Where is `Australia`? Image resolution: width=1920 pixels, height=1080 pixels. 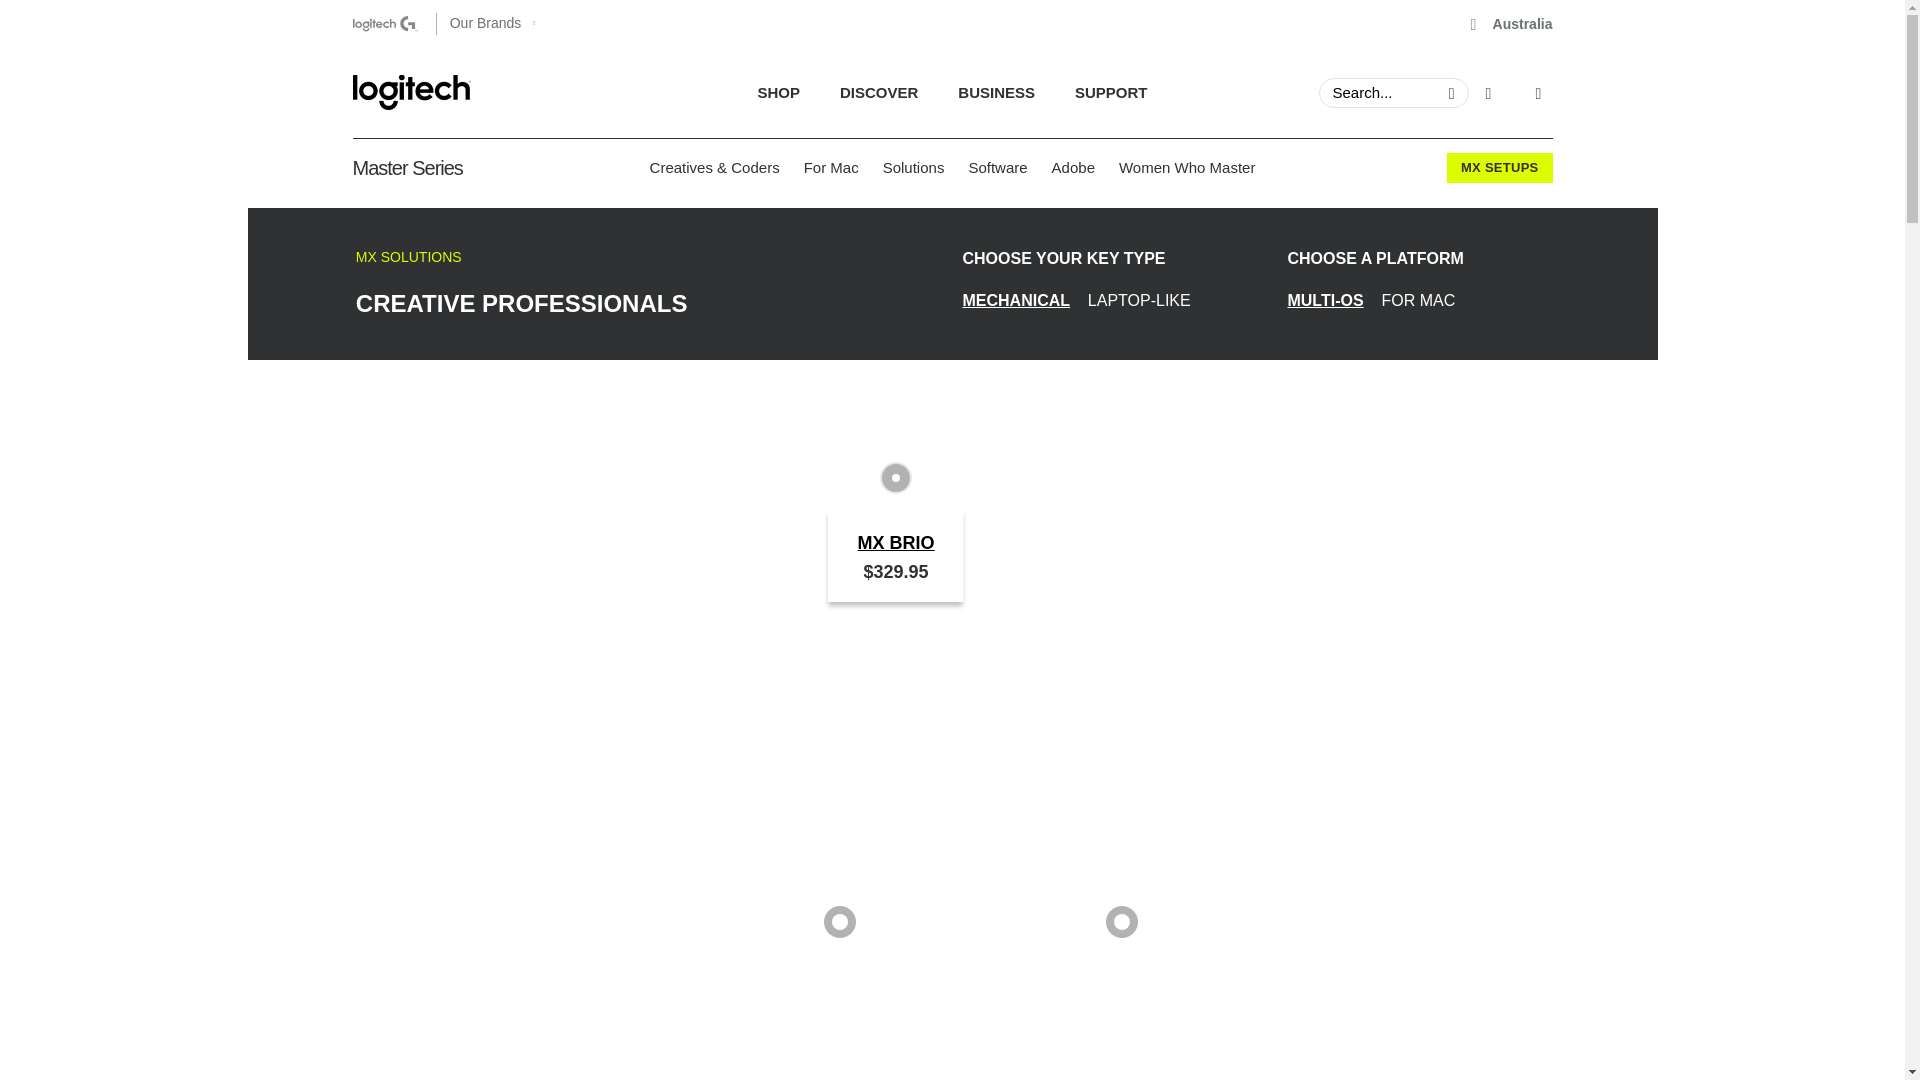 Australia is located at coordinates (952, 92).